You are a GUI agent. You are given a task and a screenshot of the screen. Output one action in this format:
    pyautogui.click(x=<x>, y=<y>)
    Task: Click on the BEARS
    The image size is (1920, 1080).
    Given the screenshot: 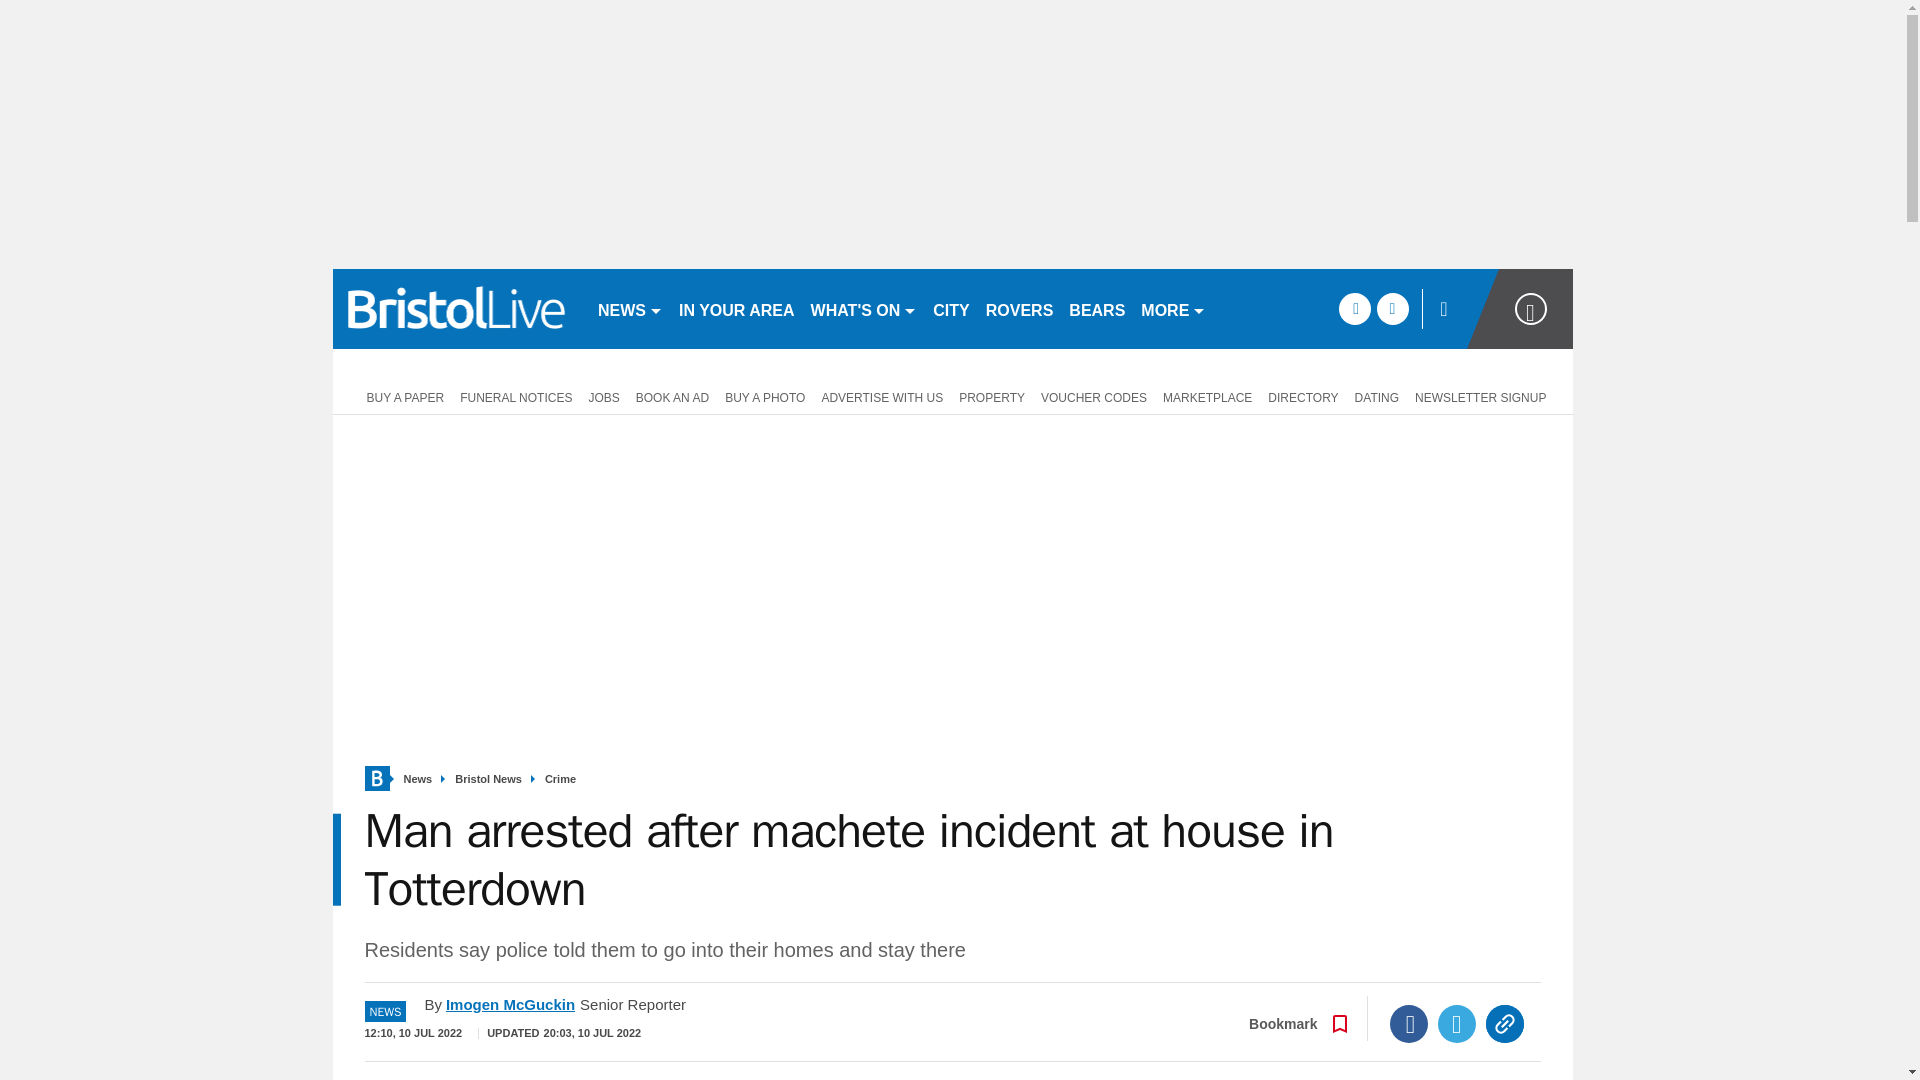 What is the action you would take?
    pyautogui.click(x=1096, y=308)
    